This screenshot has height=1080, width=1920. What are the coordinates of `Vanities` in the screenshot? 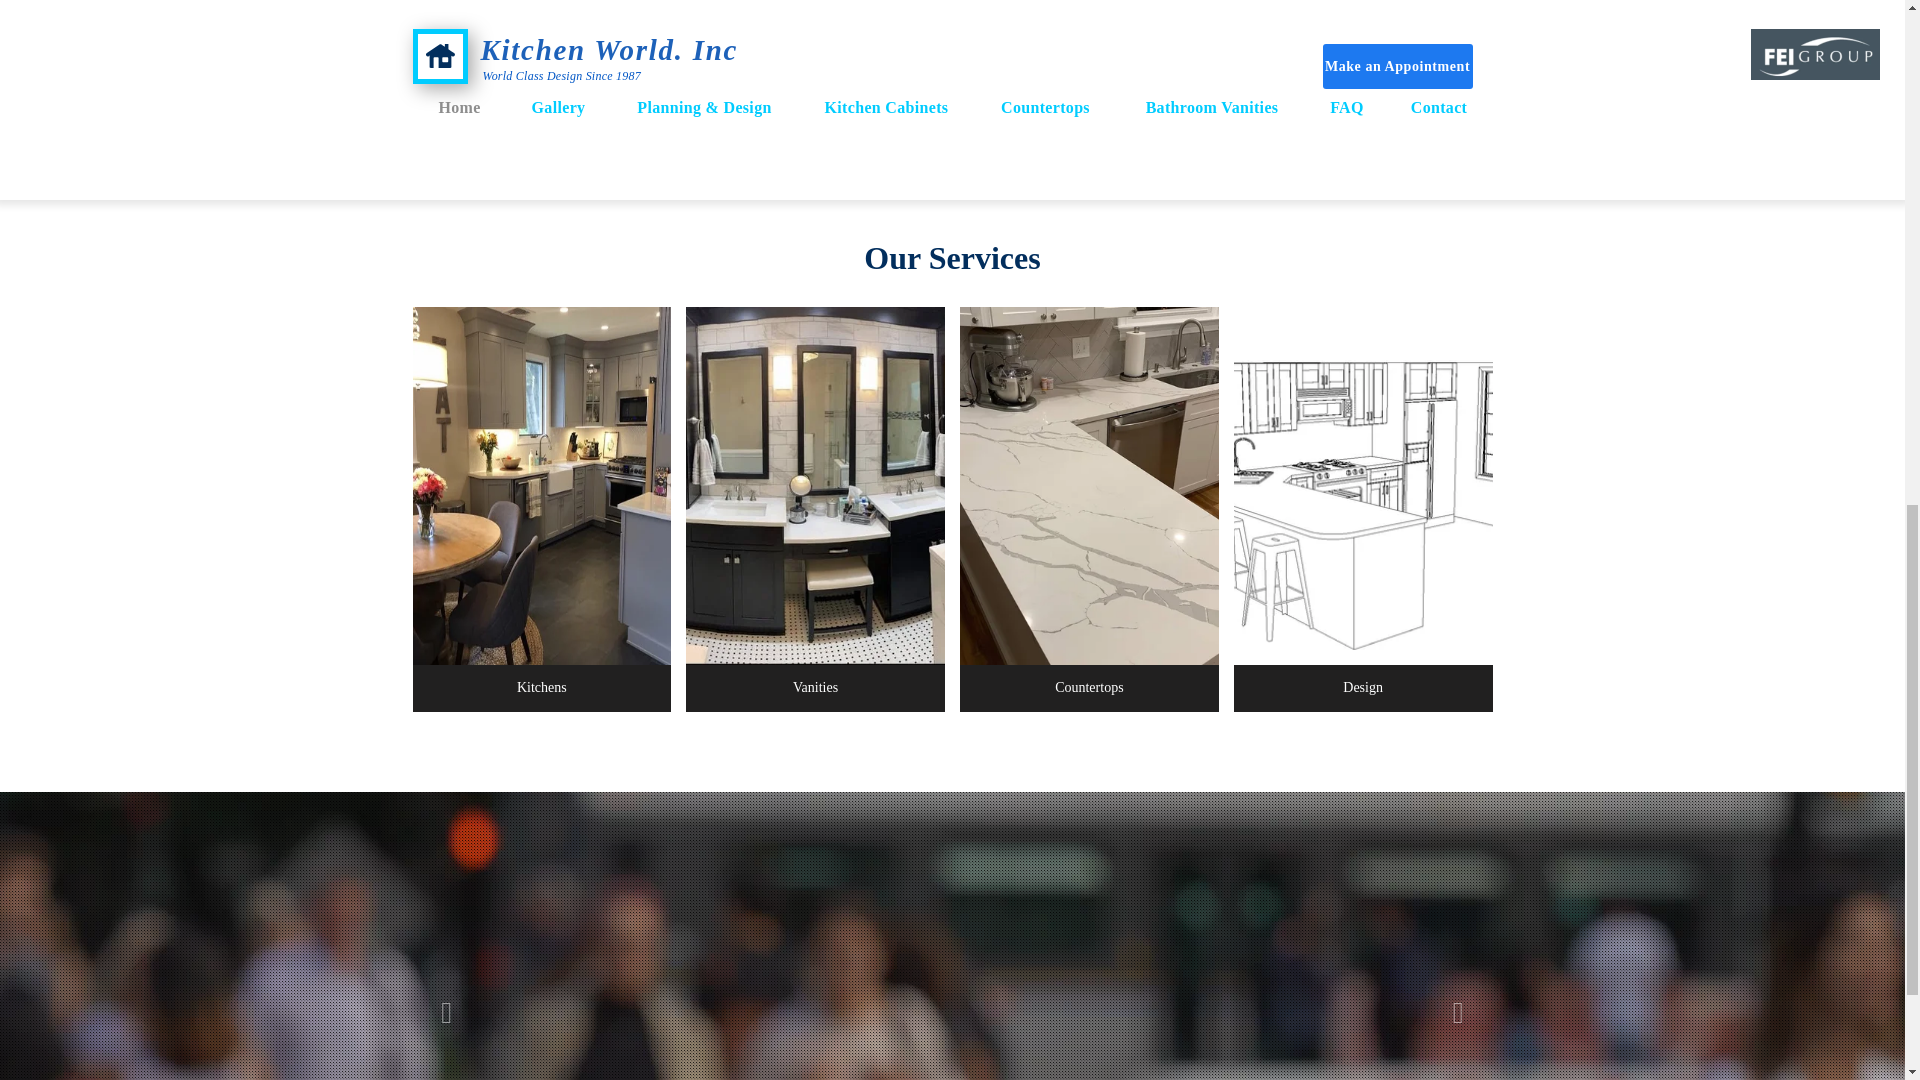 It's located at (814, 688).